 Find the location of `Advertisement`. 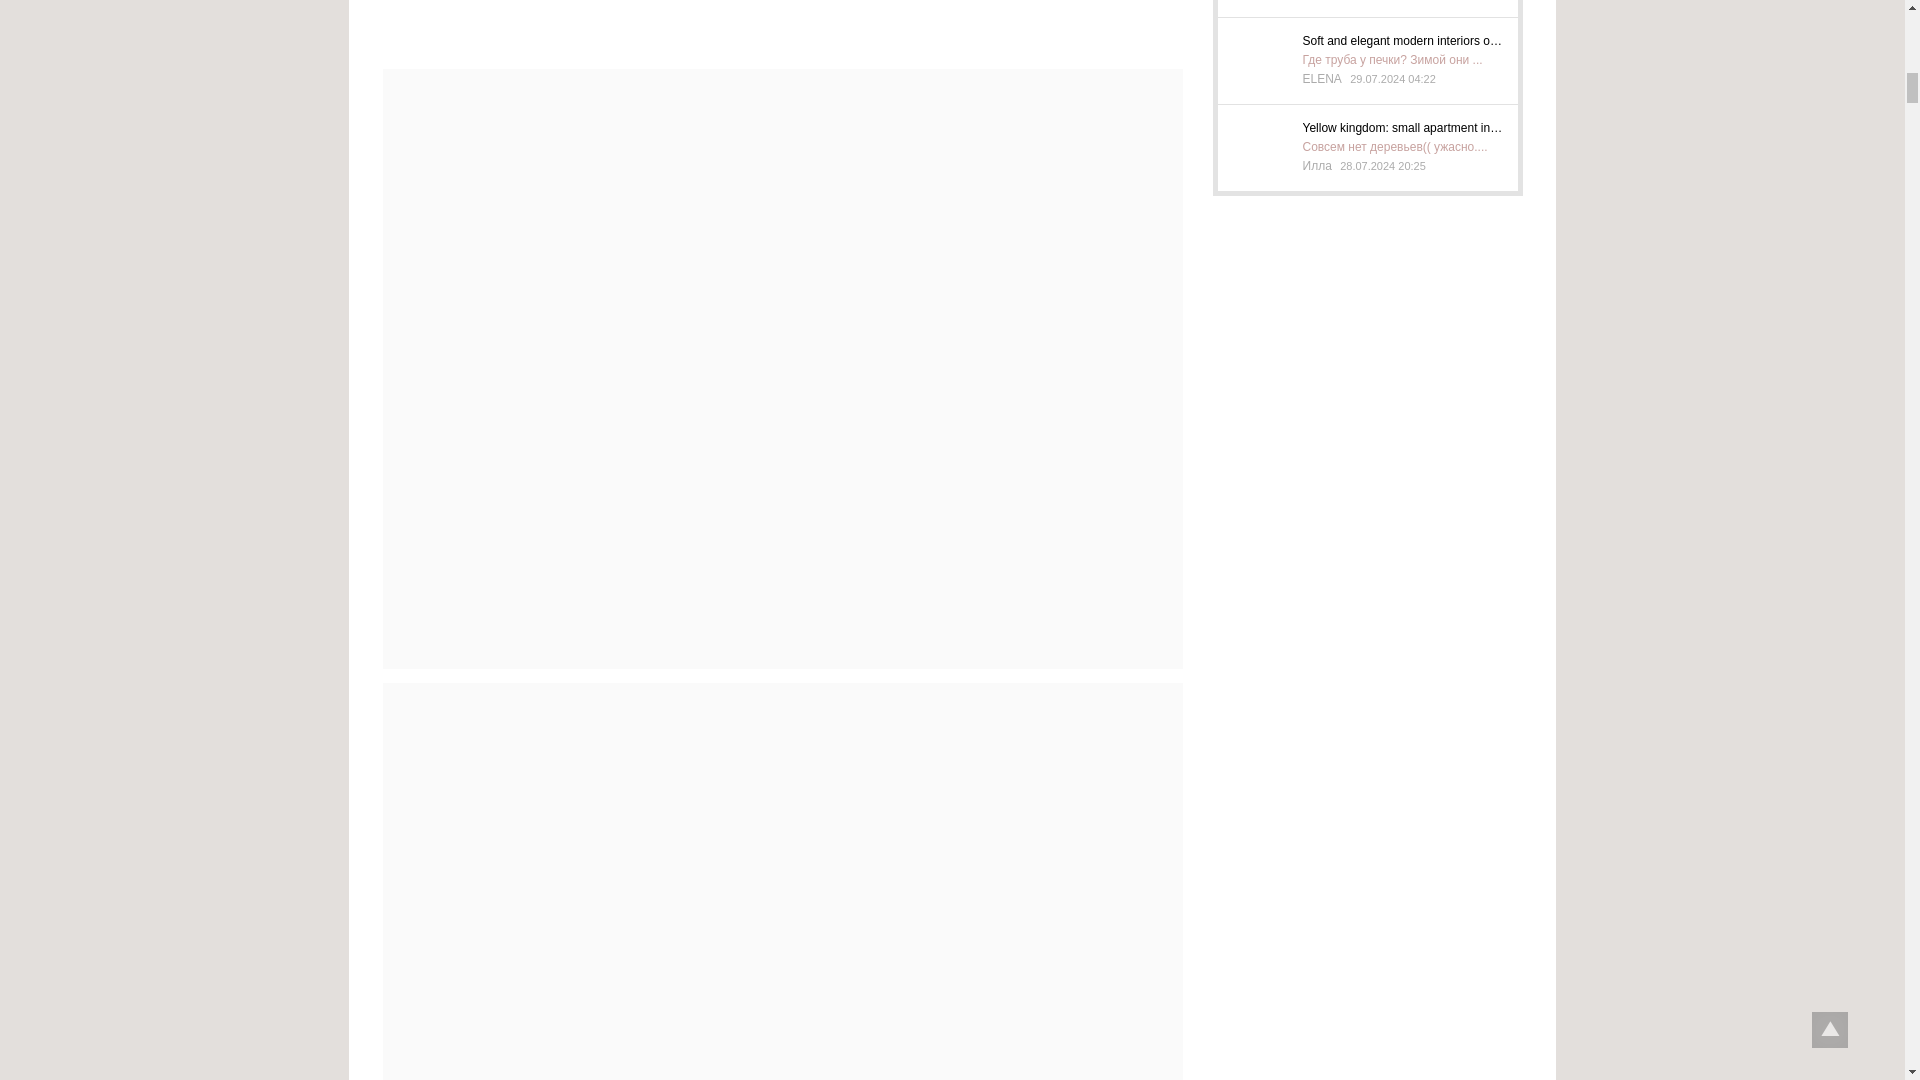

Advertisement is located at coordinates (782, 28).